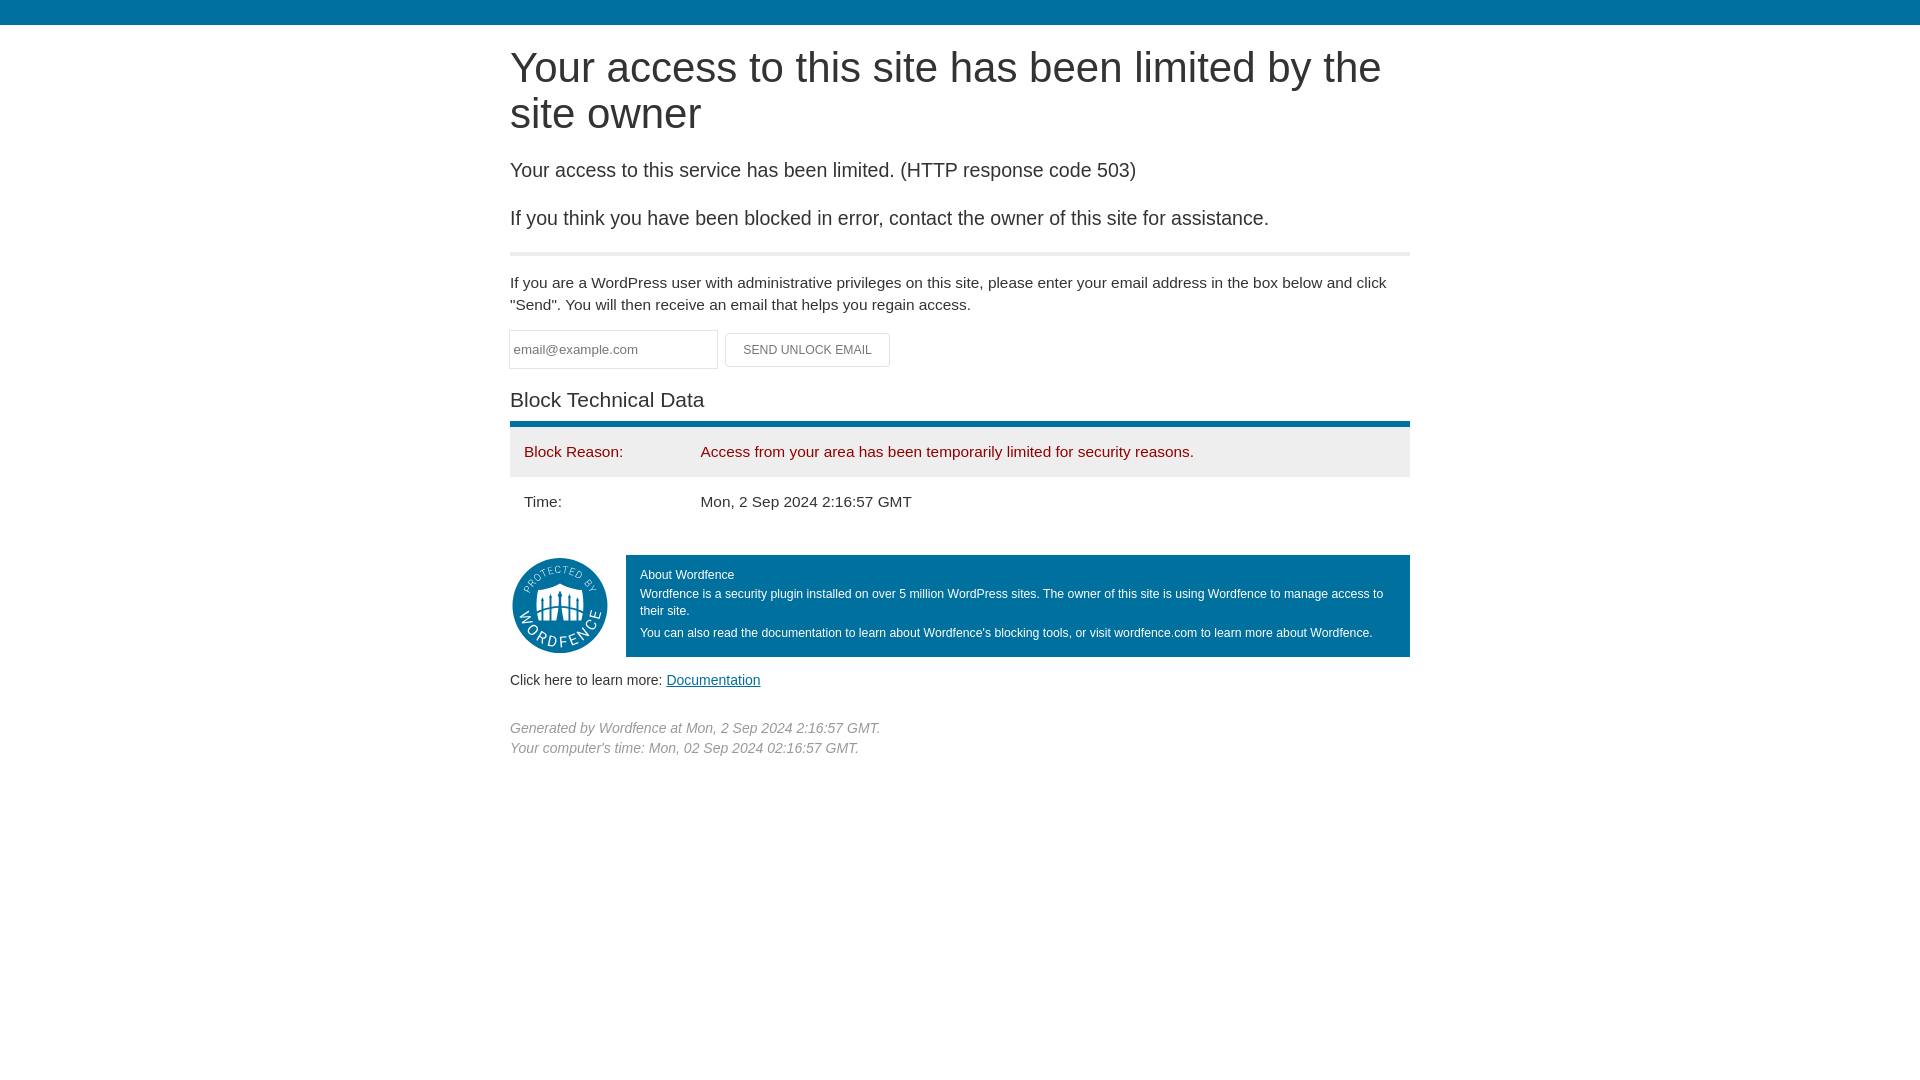 The image size is (1920, 1080). What do you see at coordinates (808, 350) in the screenshot?
I see `Send Unlock Email` at bounding box center [808, 350].